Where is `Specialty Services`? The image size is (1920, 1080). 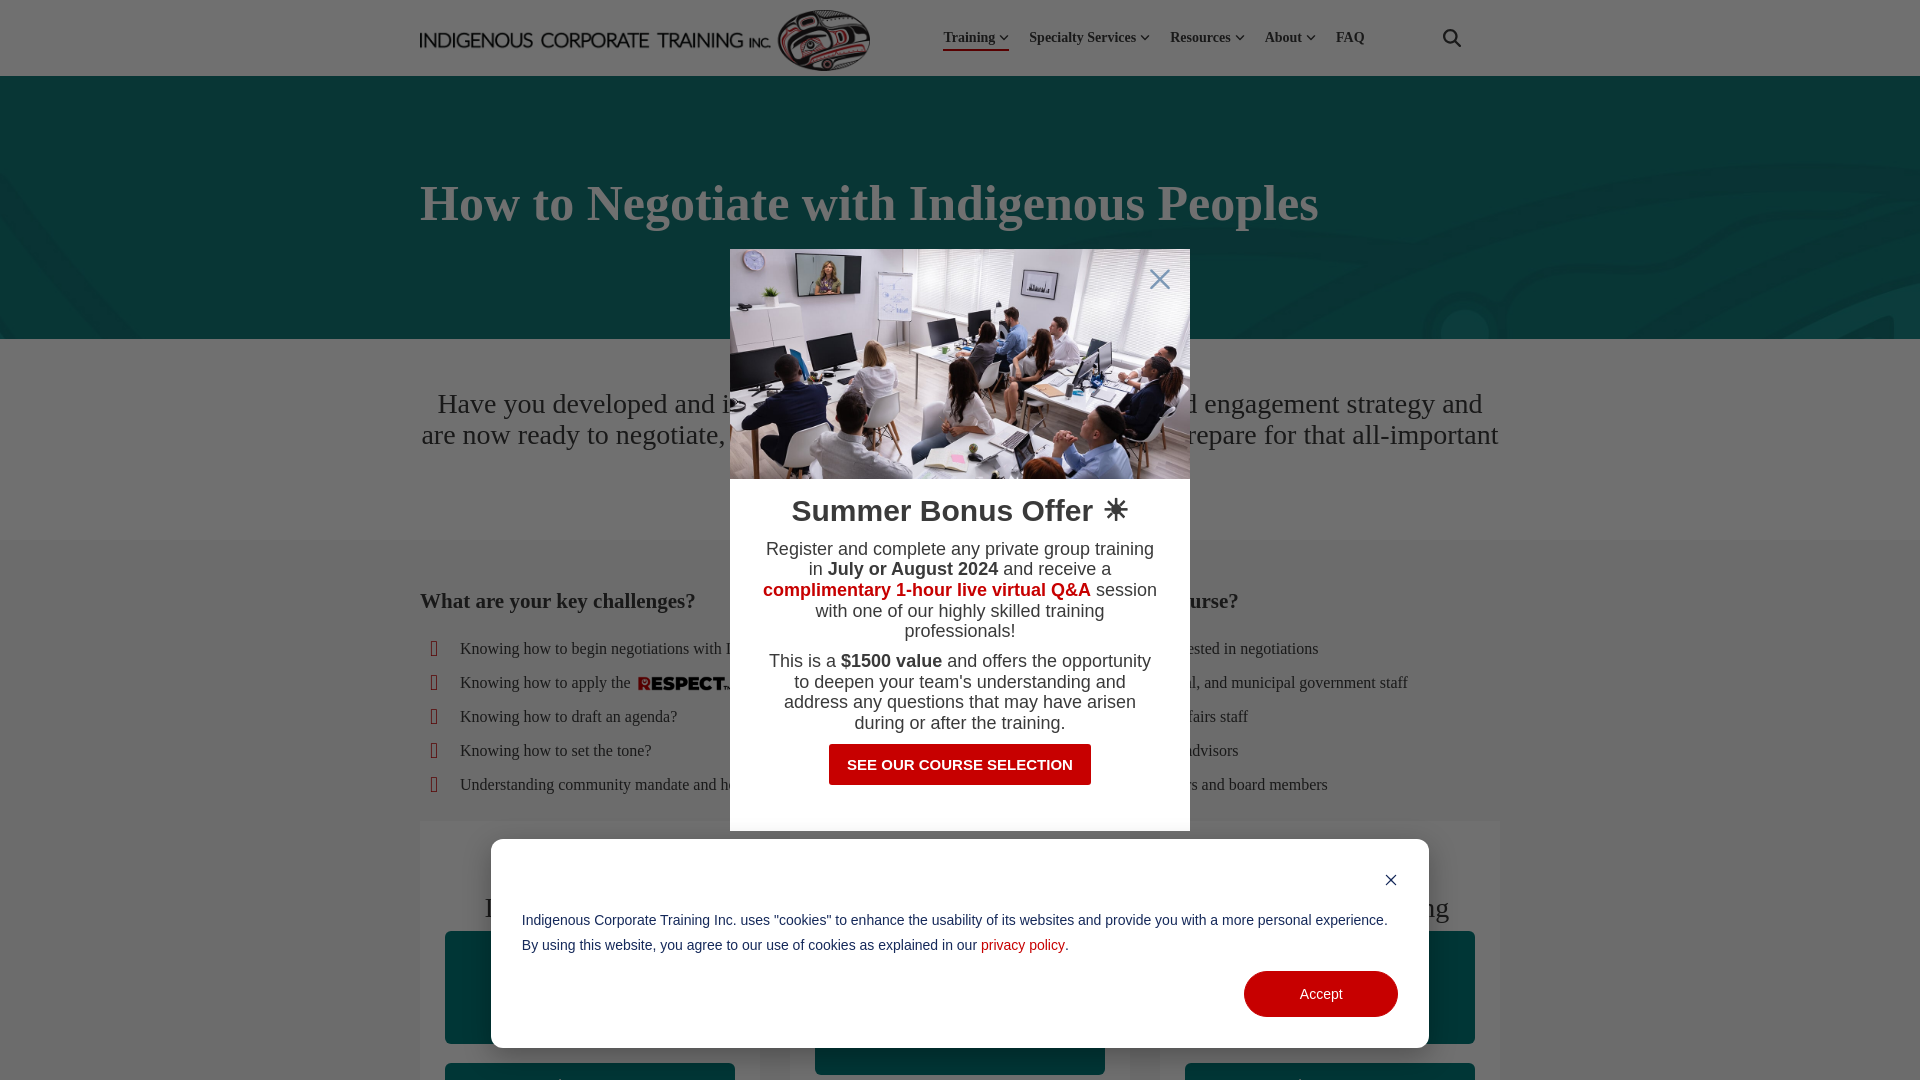
Specialty Services is located at coordinates (1090, 38).